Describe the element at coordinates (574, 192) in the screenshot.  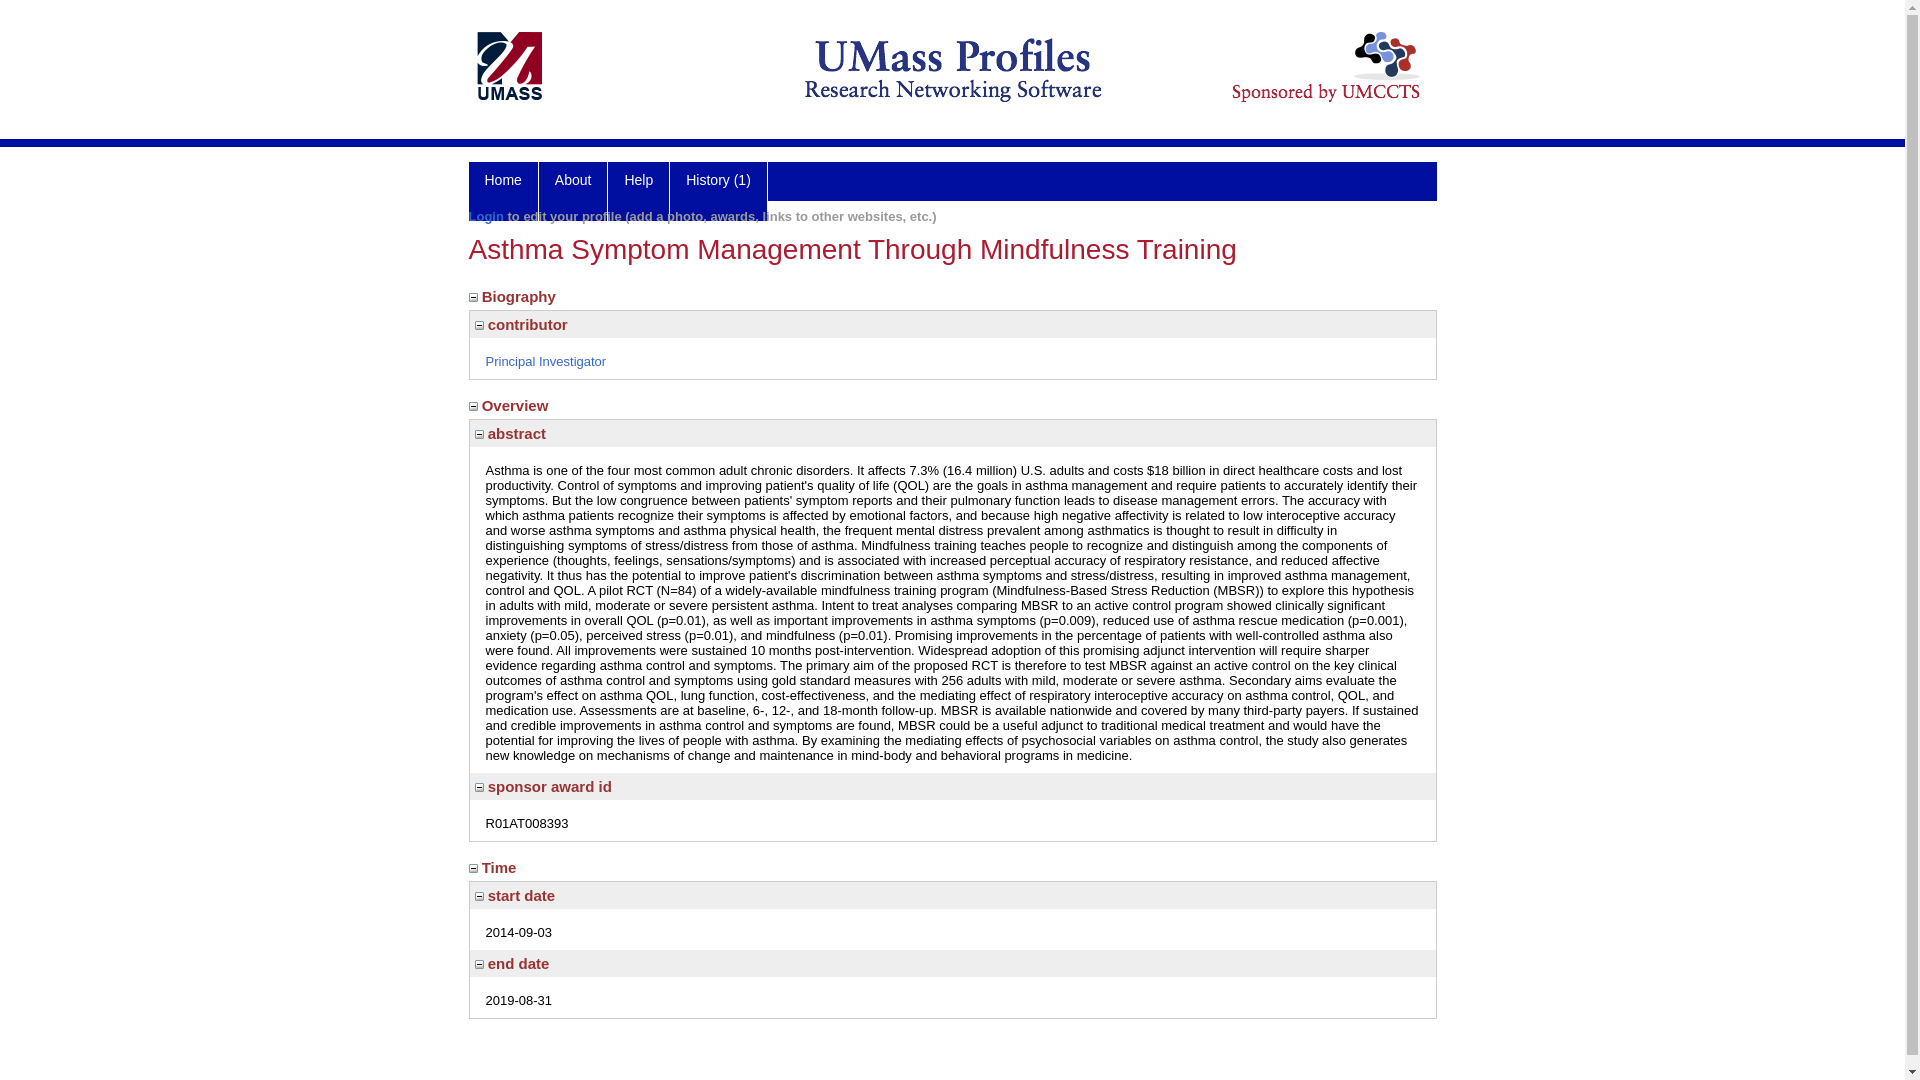
I see `About` at that location.